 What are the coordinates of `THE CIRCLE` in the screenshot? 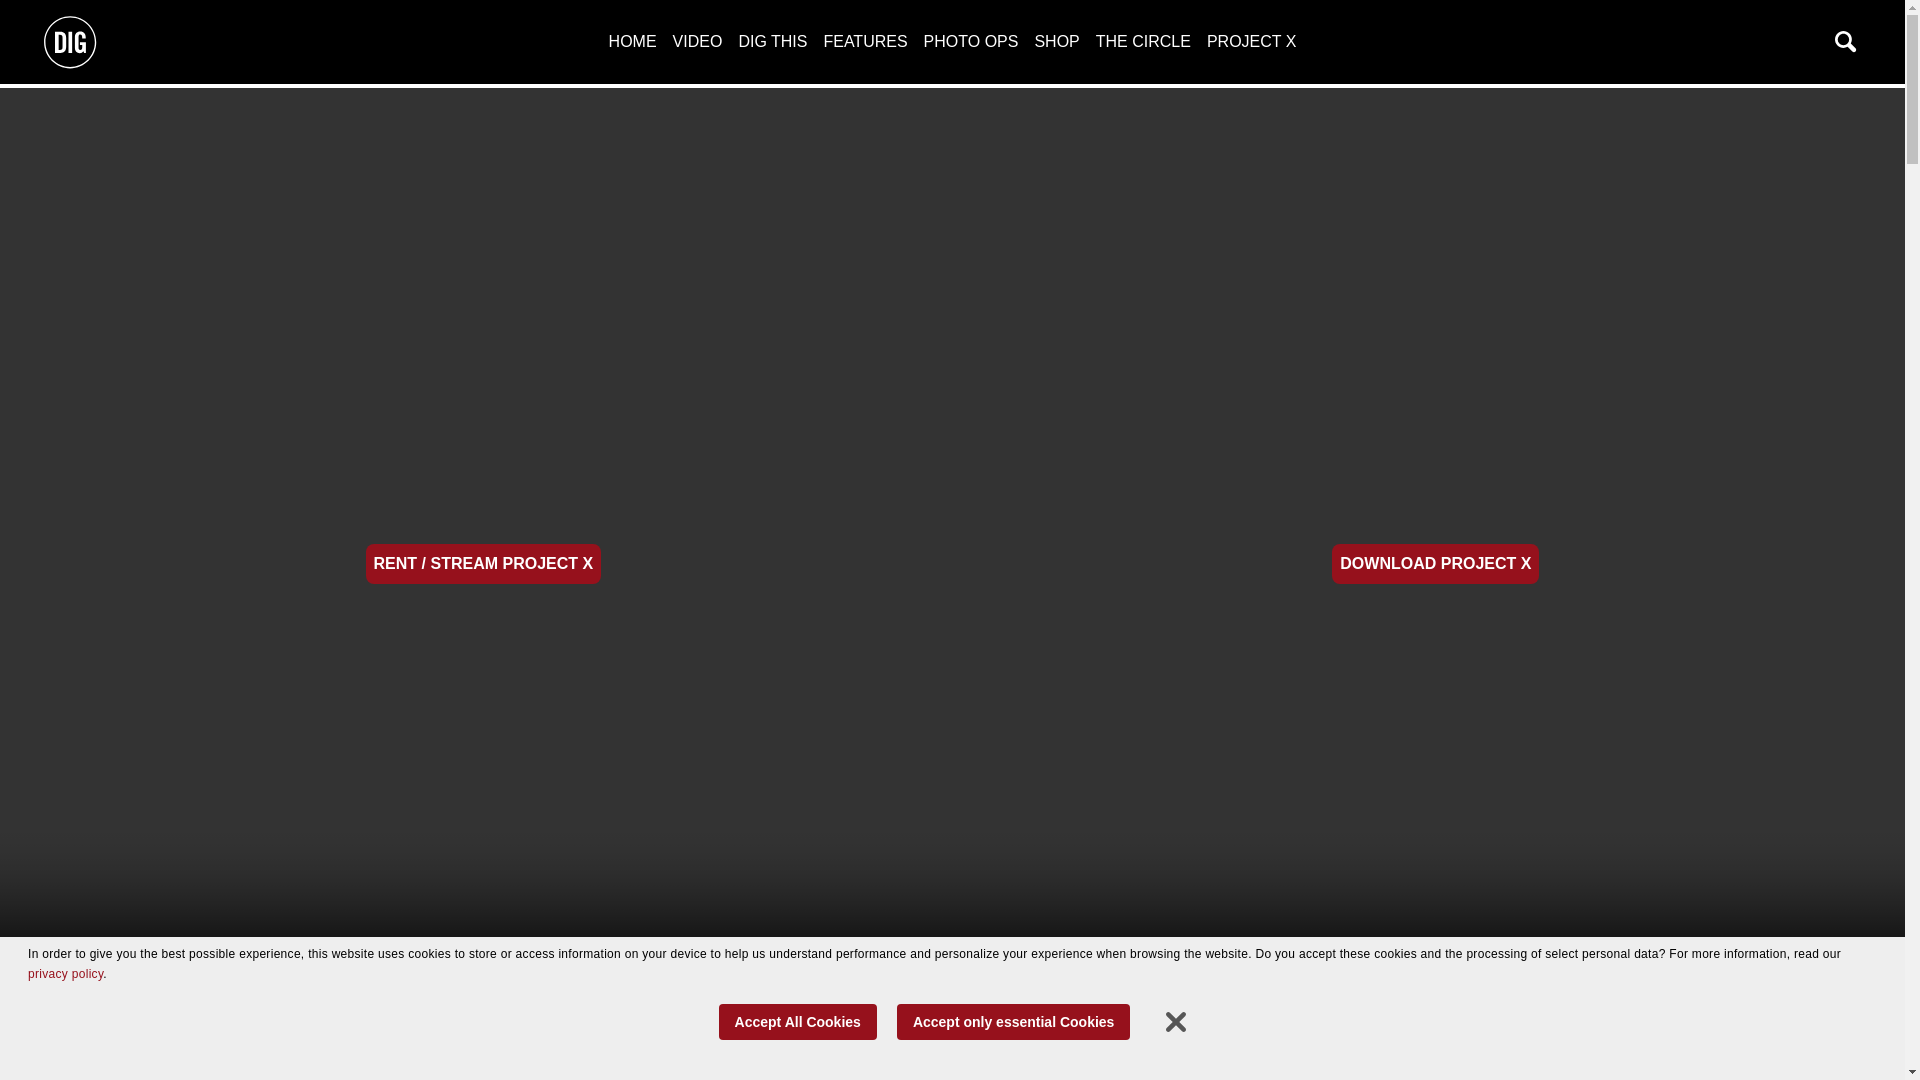 It's located at (1143, 41).